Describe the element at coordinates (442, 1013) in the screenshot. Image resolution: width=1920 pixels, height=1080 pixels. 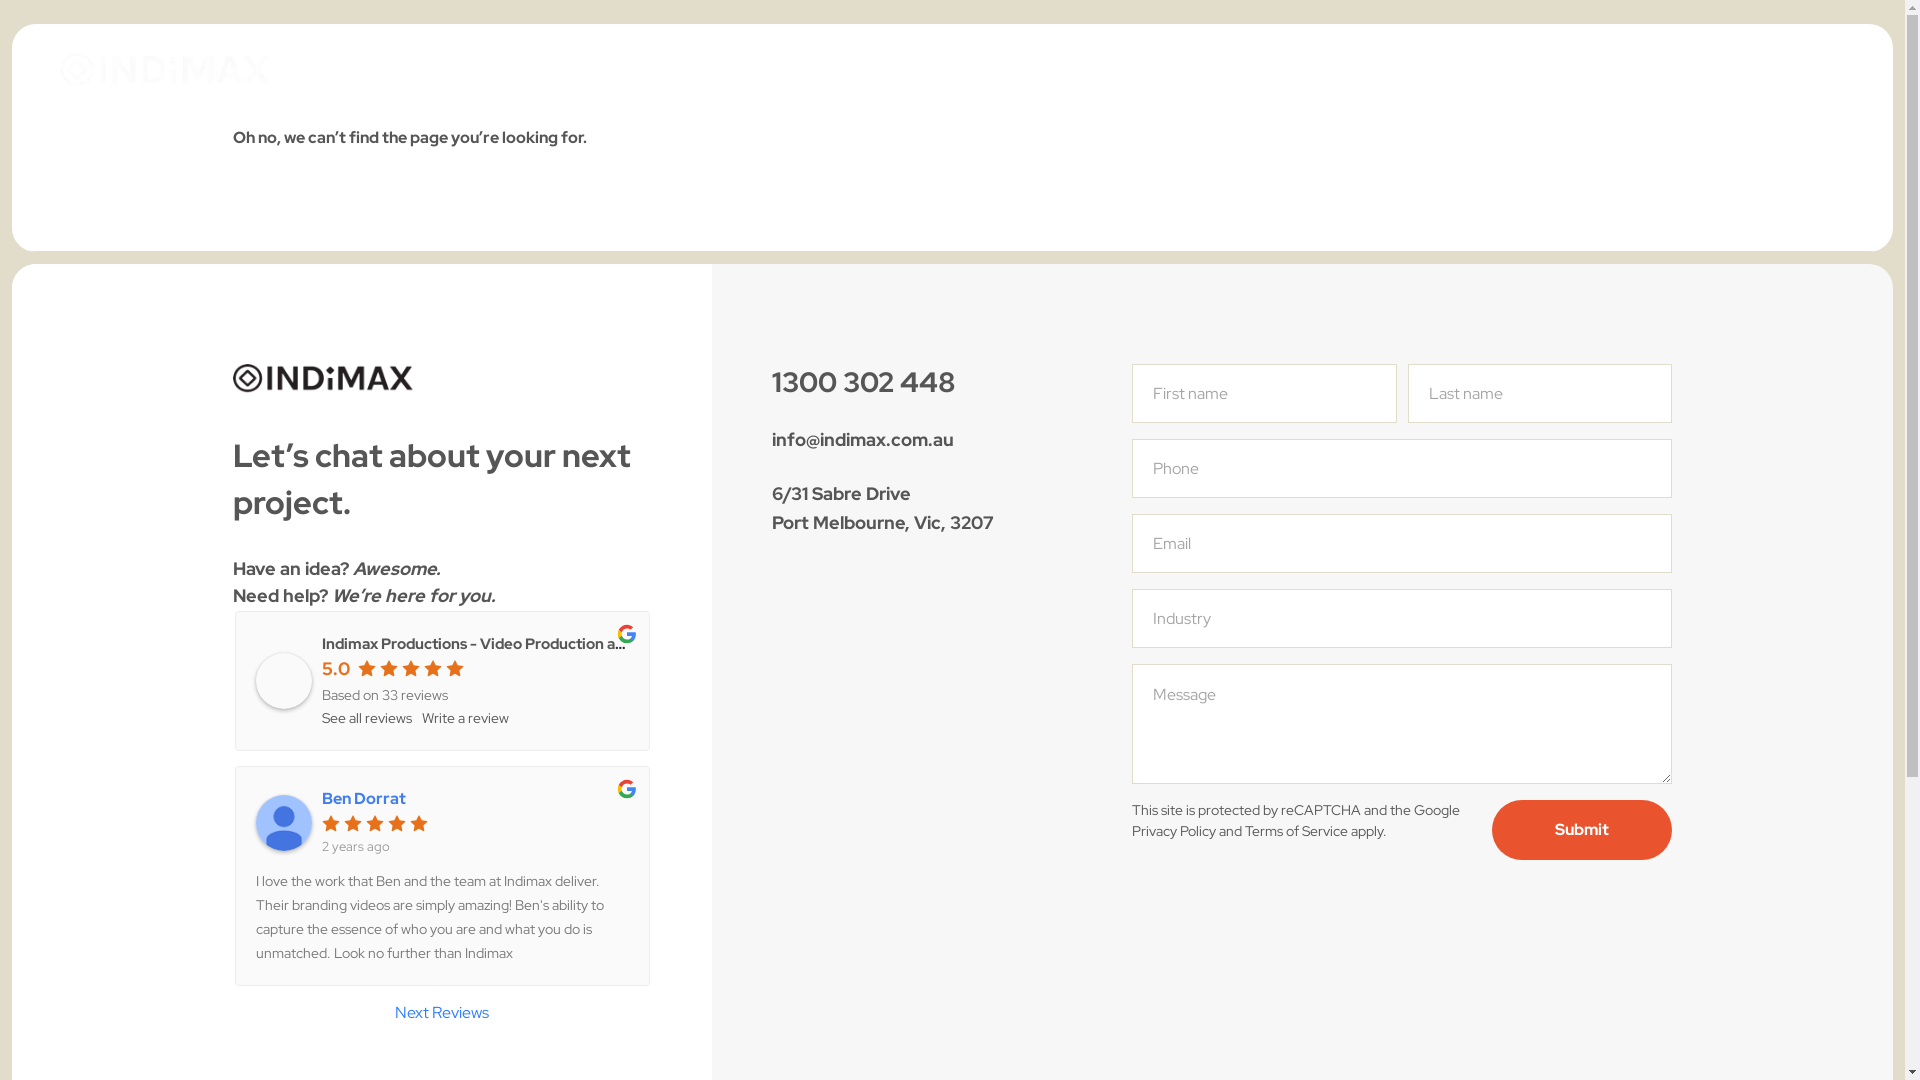
I see `Next Reviews` at that location.